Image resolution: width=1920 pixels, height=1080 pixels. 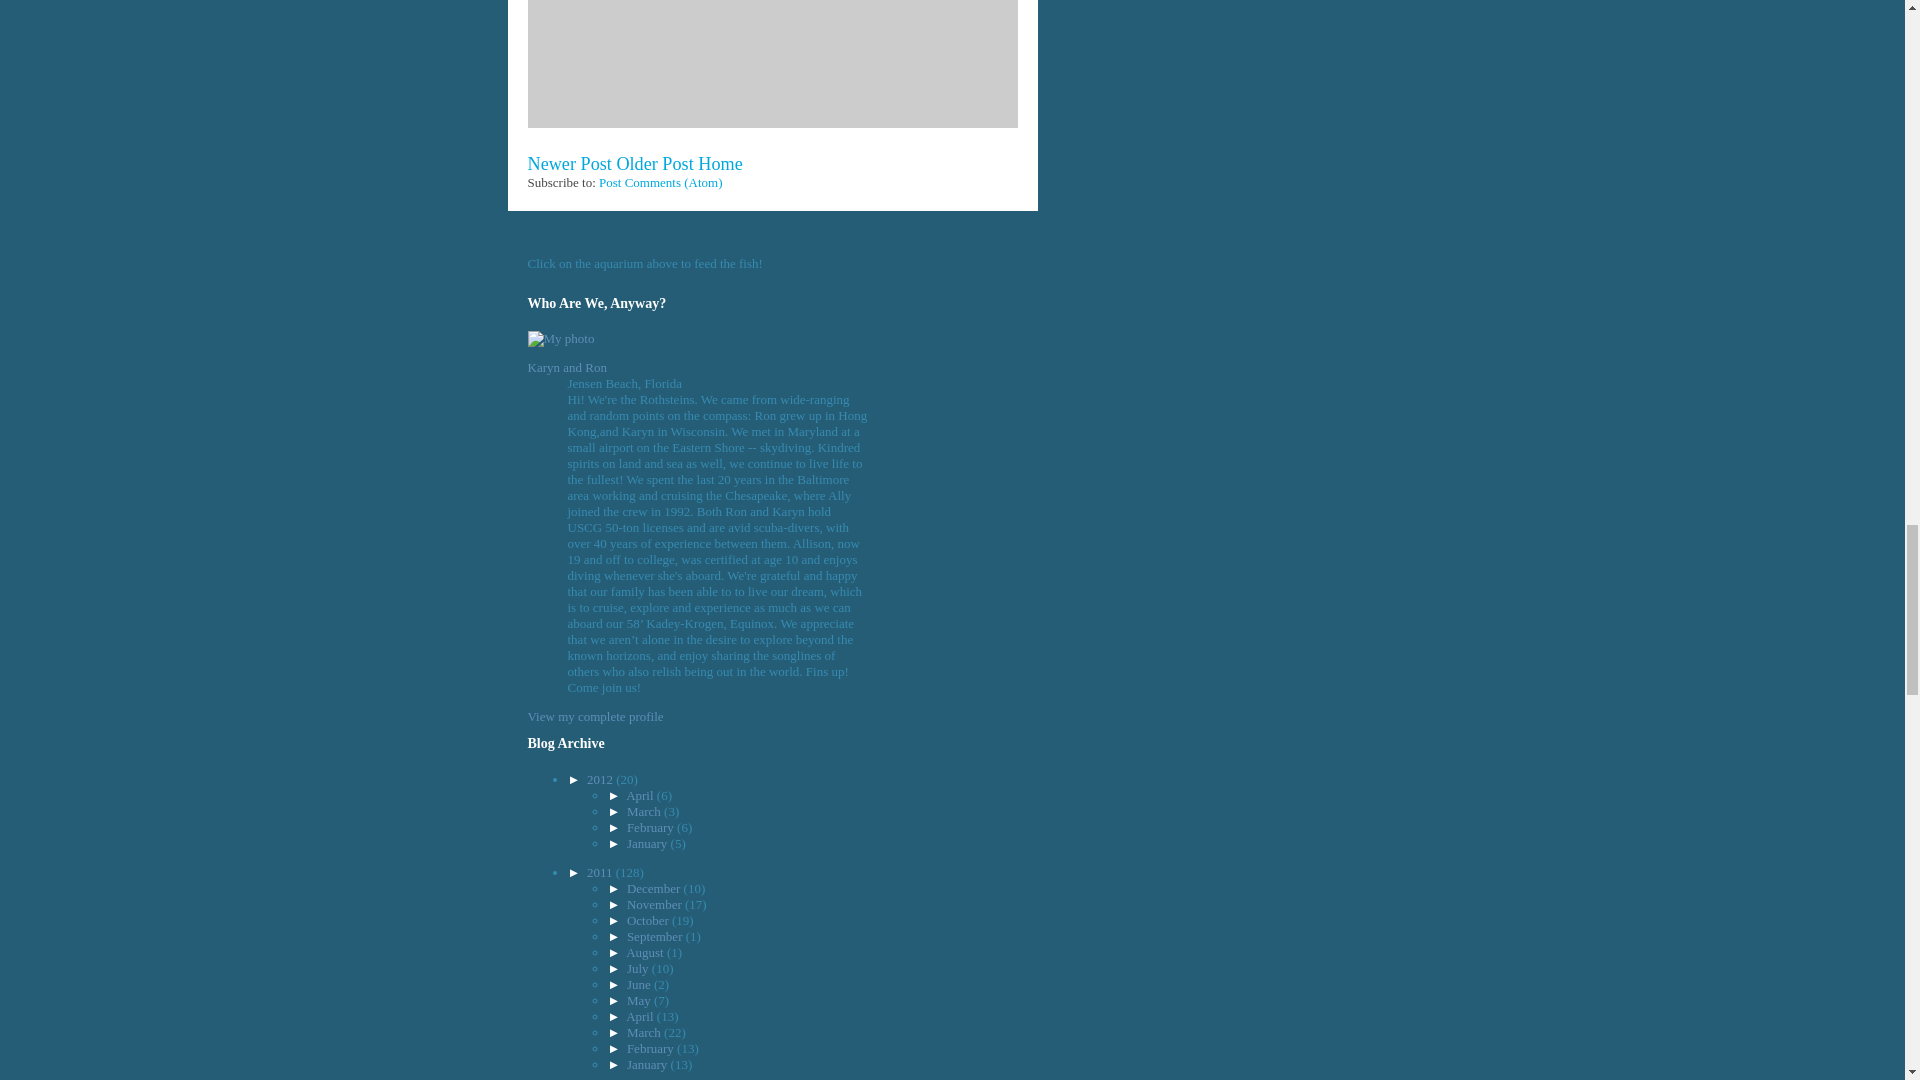 What do you see at coordinates (602, 872) in the screenshot?
I see `2011` at bounding box center [602, 872].